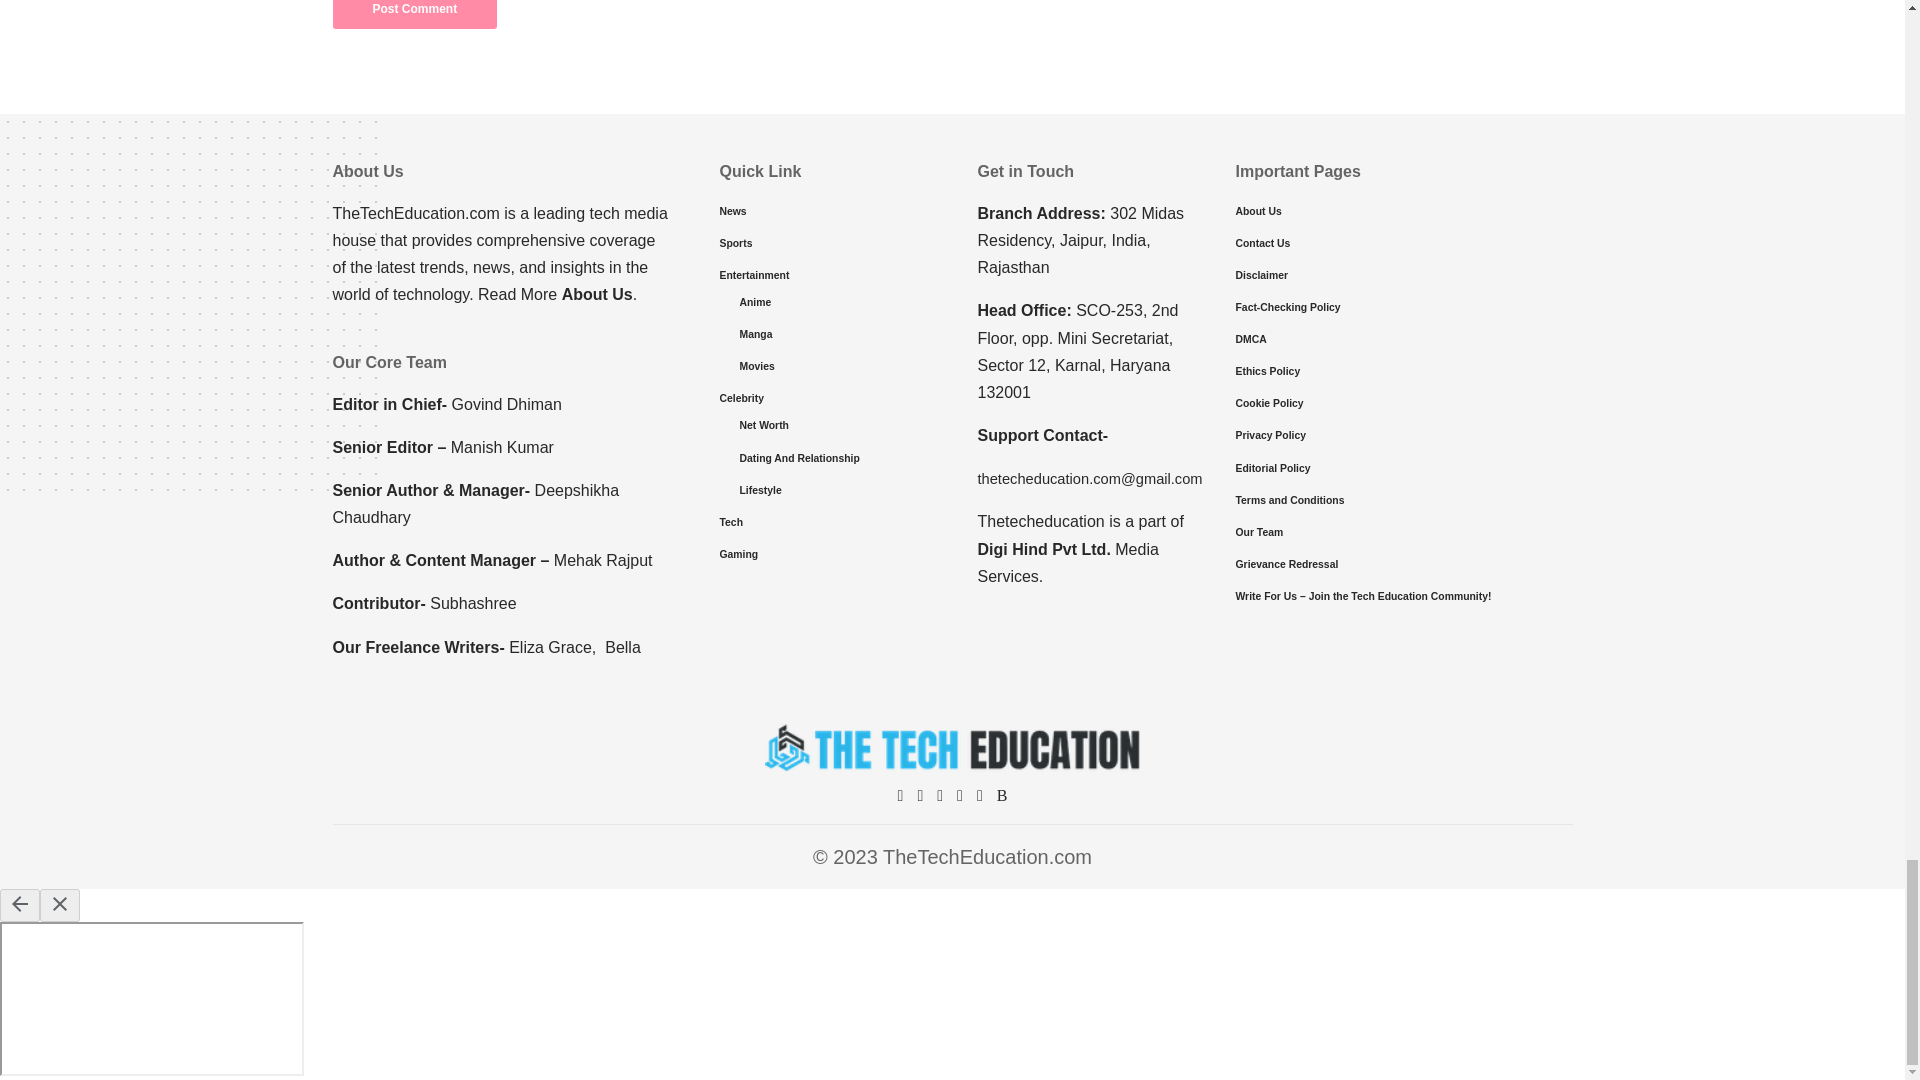  Describe the element at coordinates (414, 14) in the screenshot. I see `Post Comment` at that location.